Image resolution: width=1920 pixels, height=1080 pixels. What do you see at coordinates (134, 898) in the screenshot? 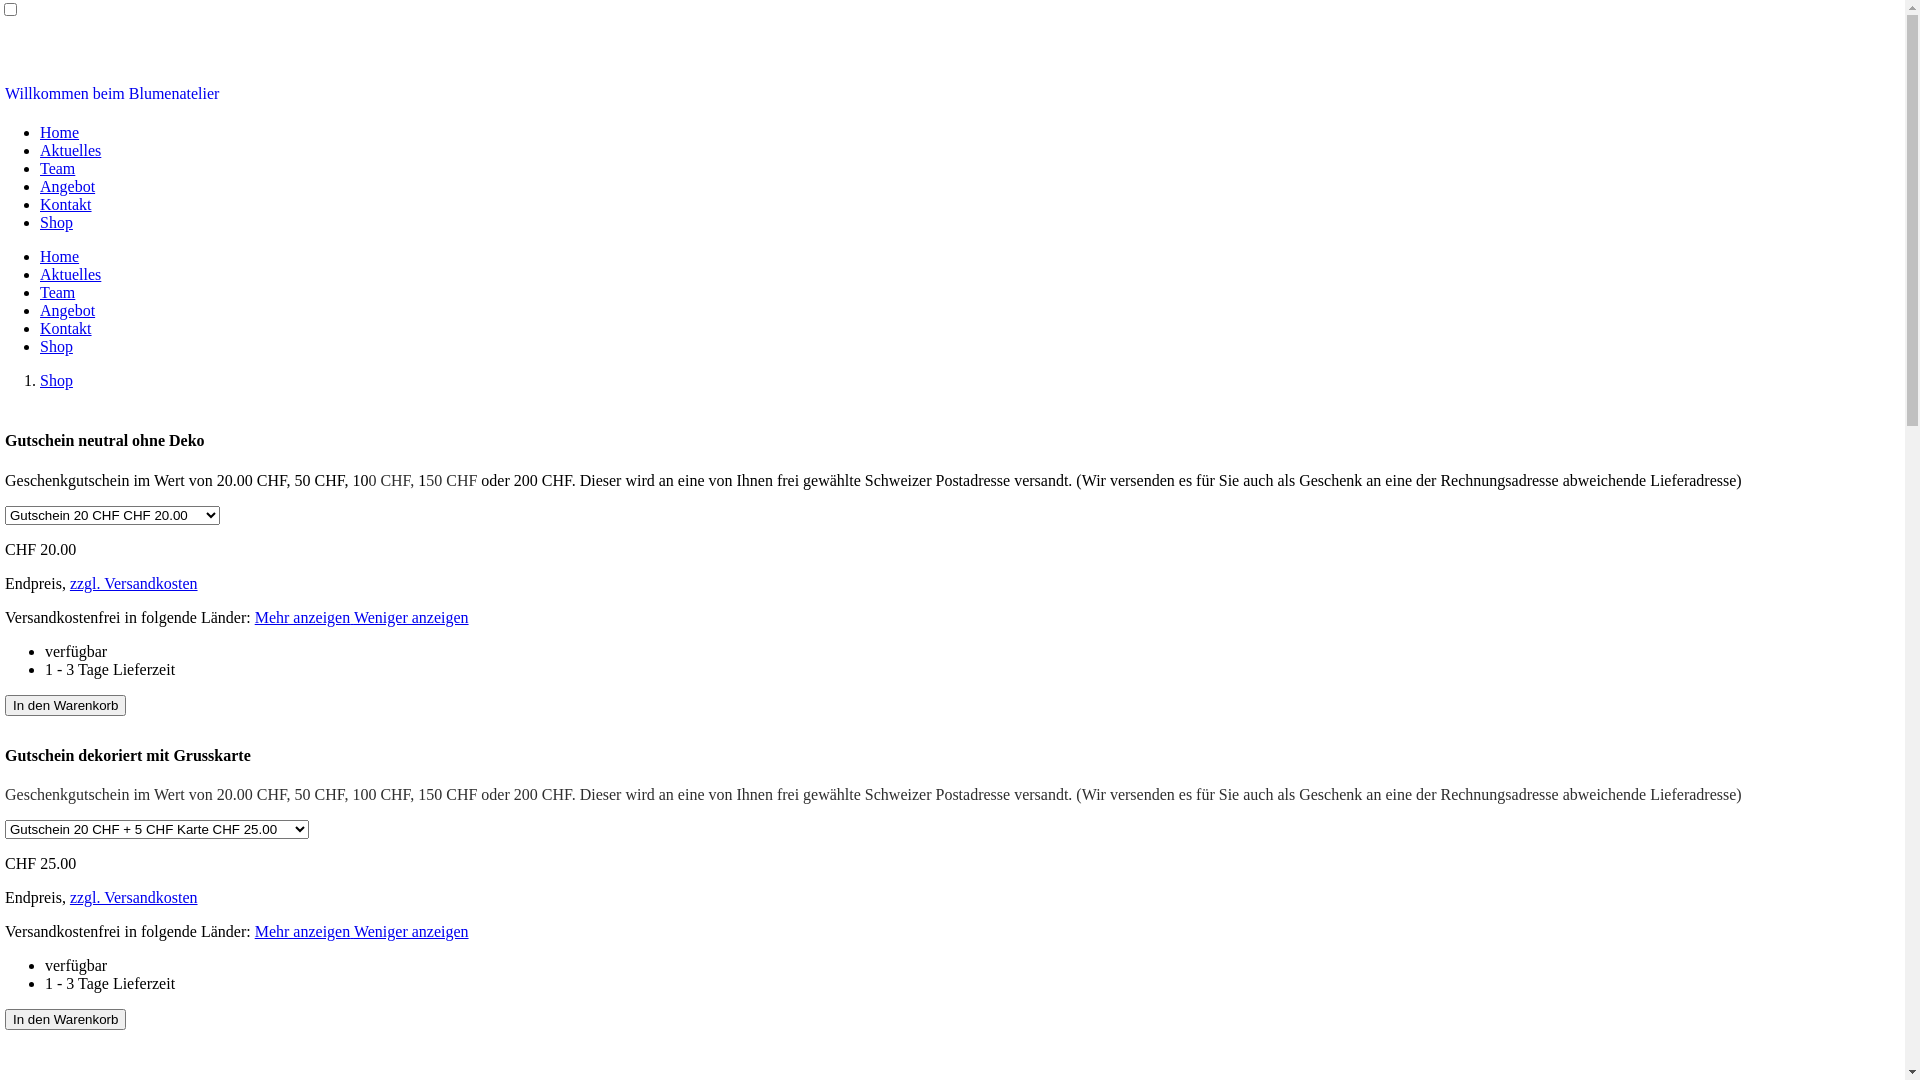
I see `zzgl. Versandkosten` at bounding box center [134, 898].